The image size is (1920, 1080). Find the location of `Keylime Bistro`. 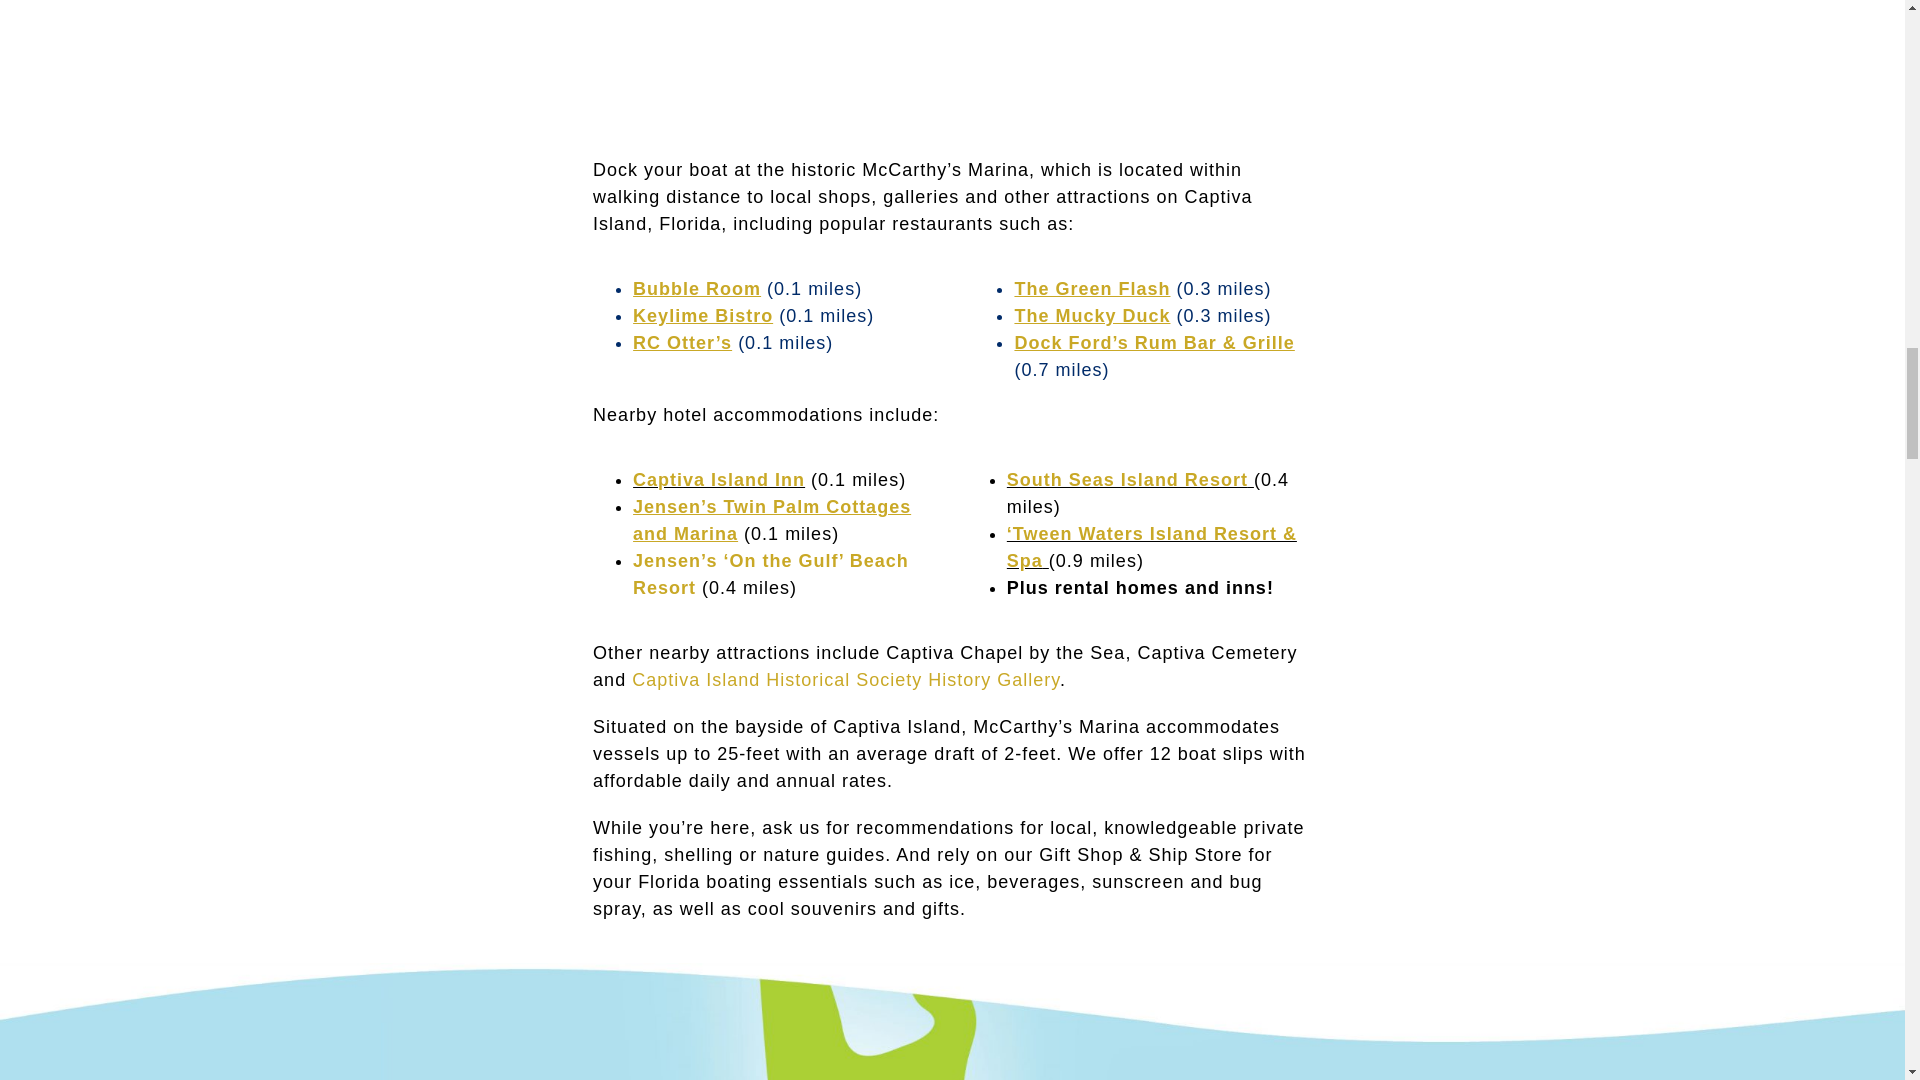

Keylime Bistro is located at coordinates (703, 316).